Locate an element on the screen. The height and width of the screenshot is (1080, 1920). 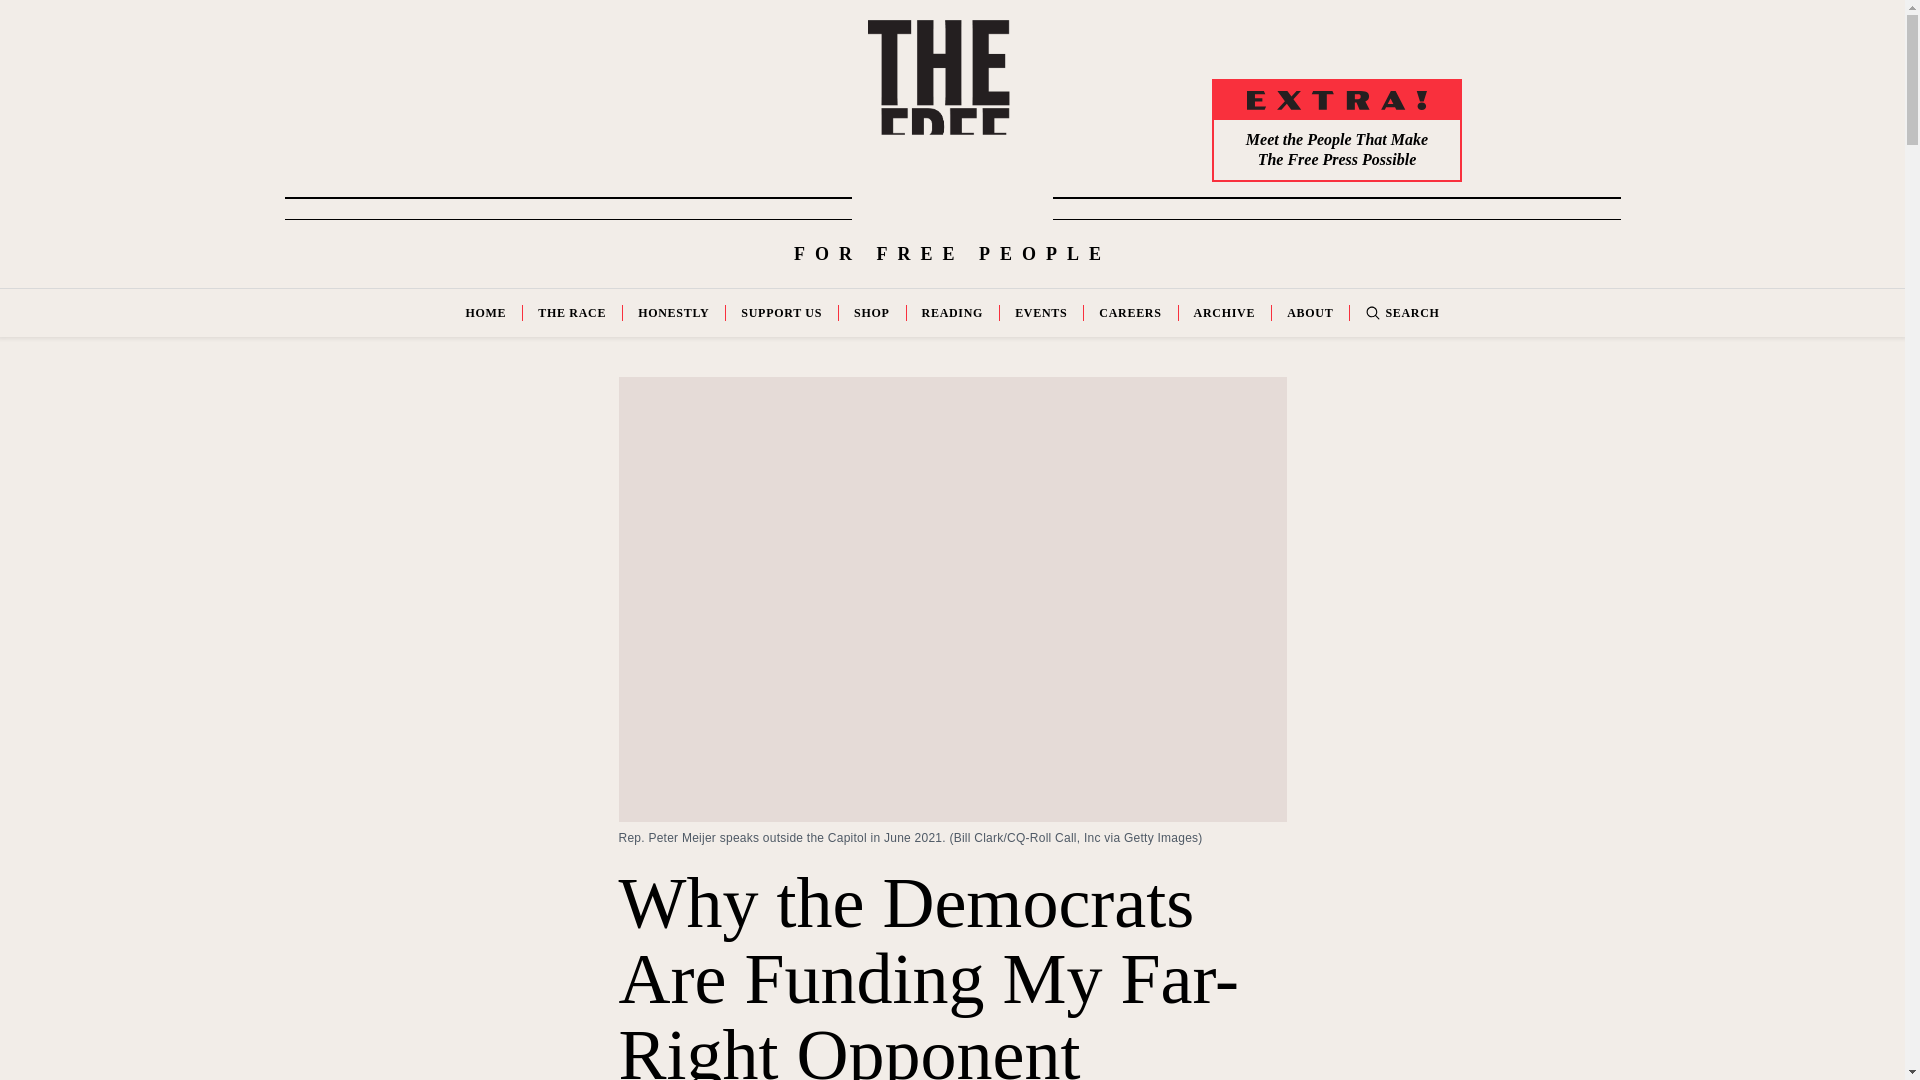
READING is located at coordinates (952, 312).